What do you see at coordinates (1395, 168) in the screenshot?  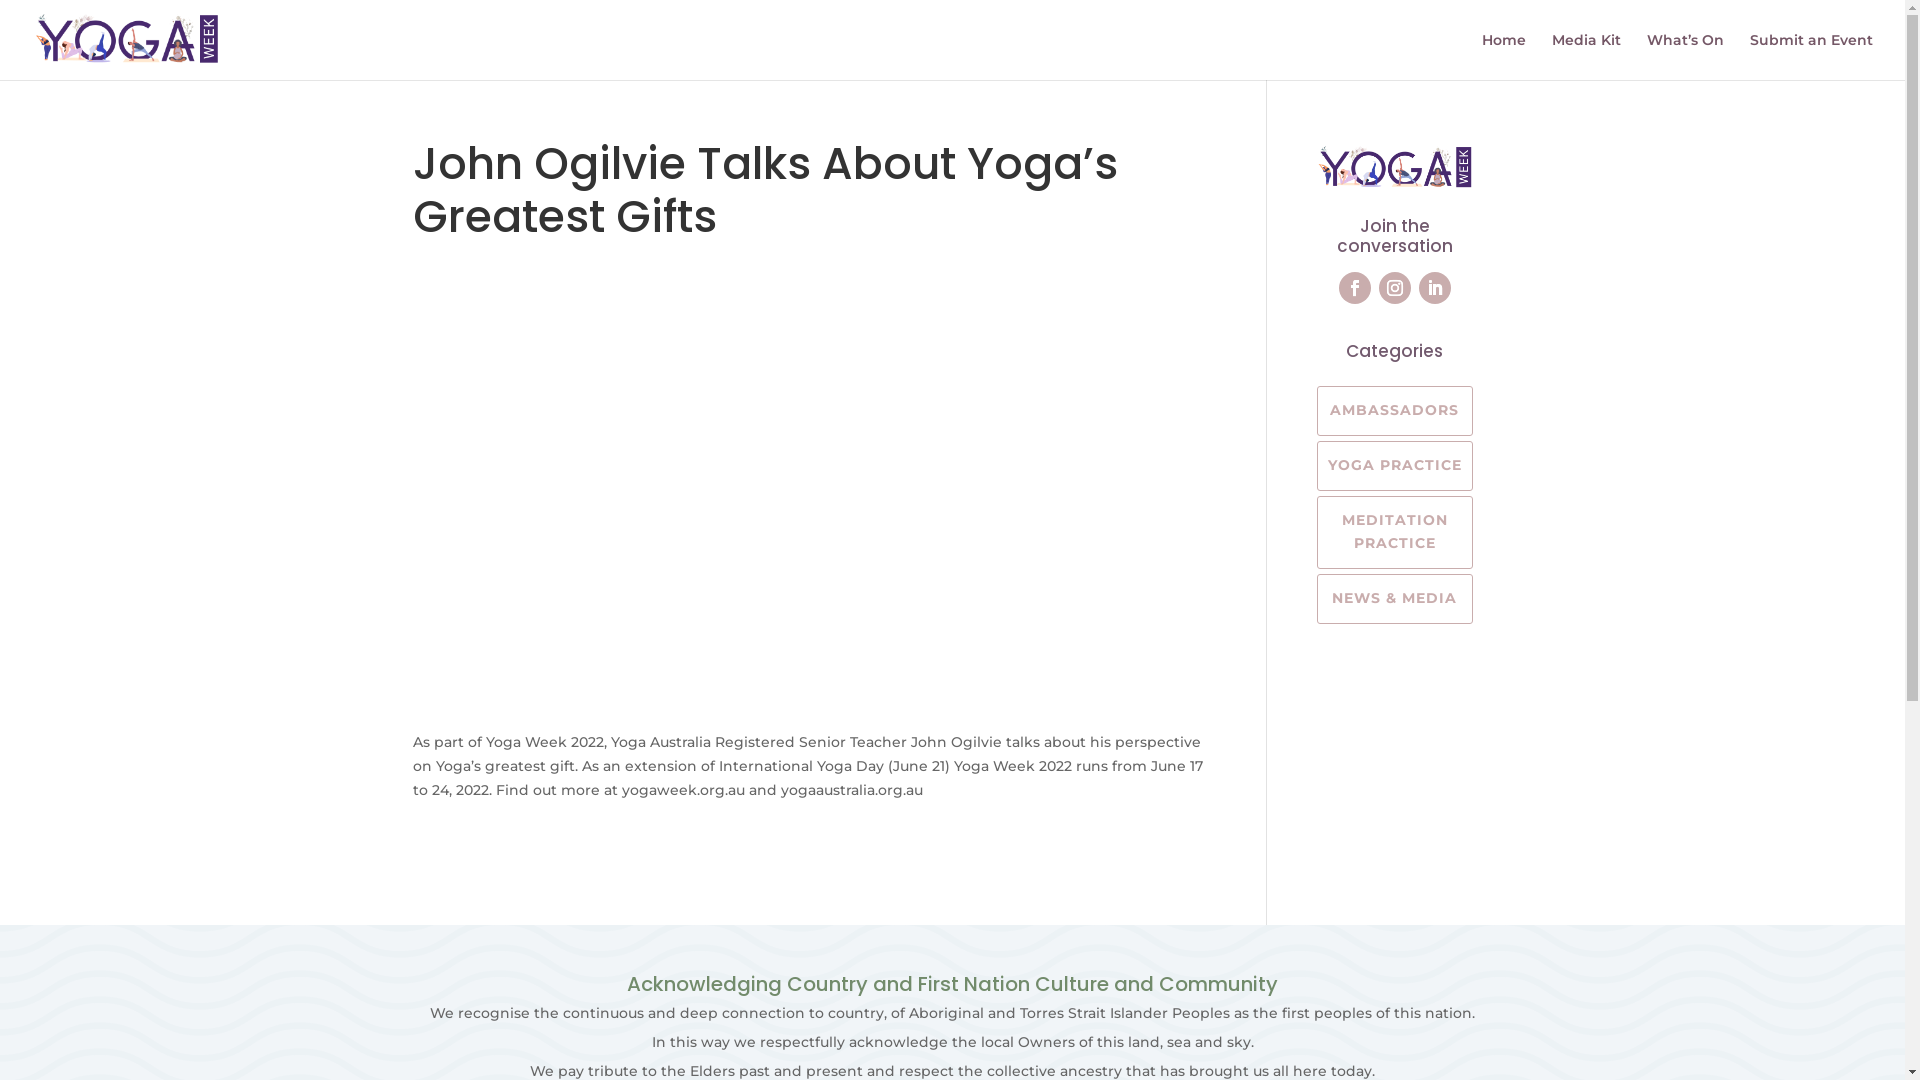 I see `Yoga Week Web Logo` at bounding box center [1395, 168].